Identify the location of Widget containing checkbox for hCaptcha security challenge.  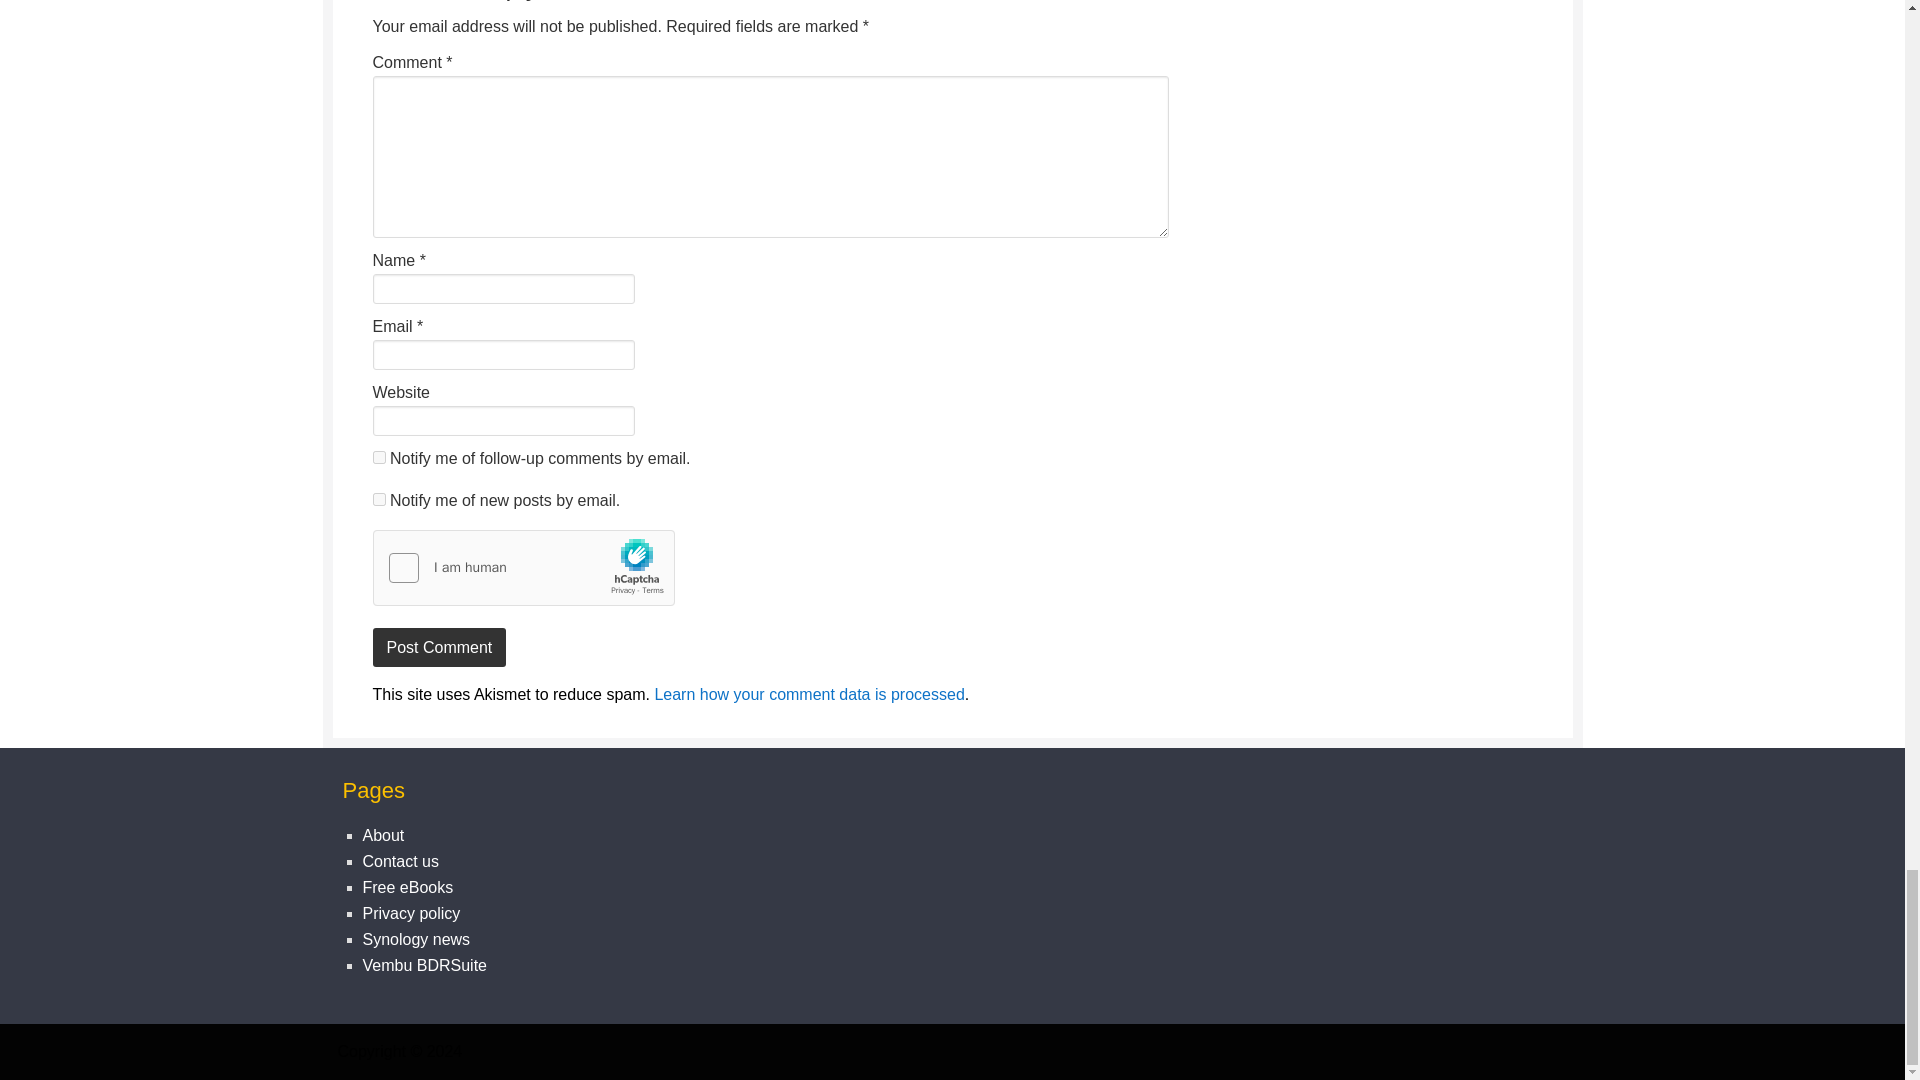
(524, 569).